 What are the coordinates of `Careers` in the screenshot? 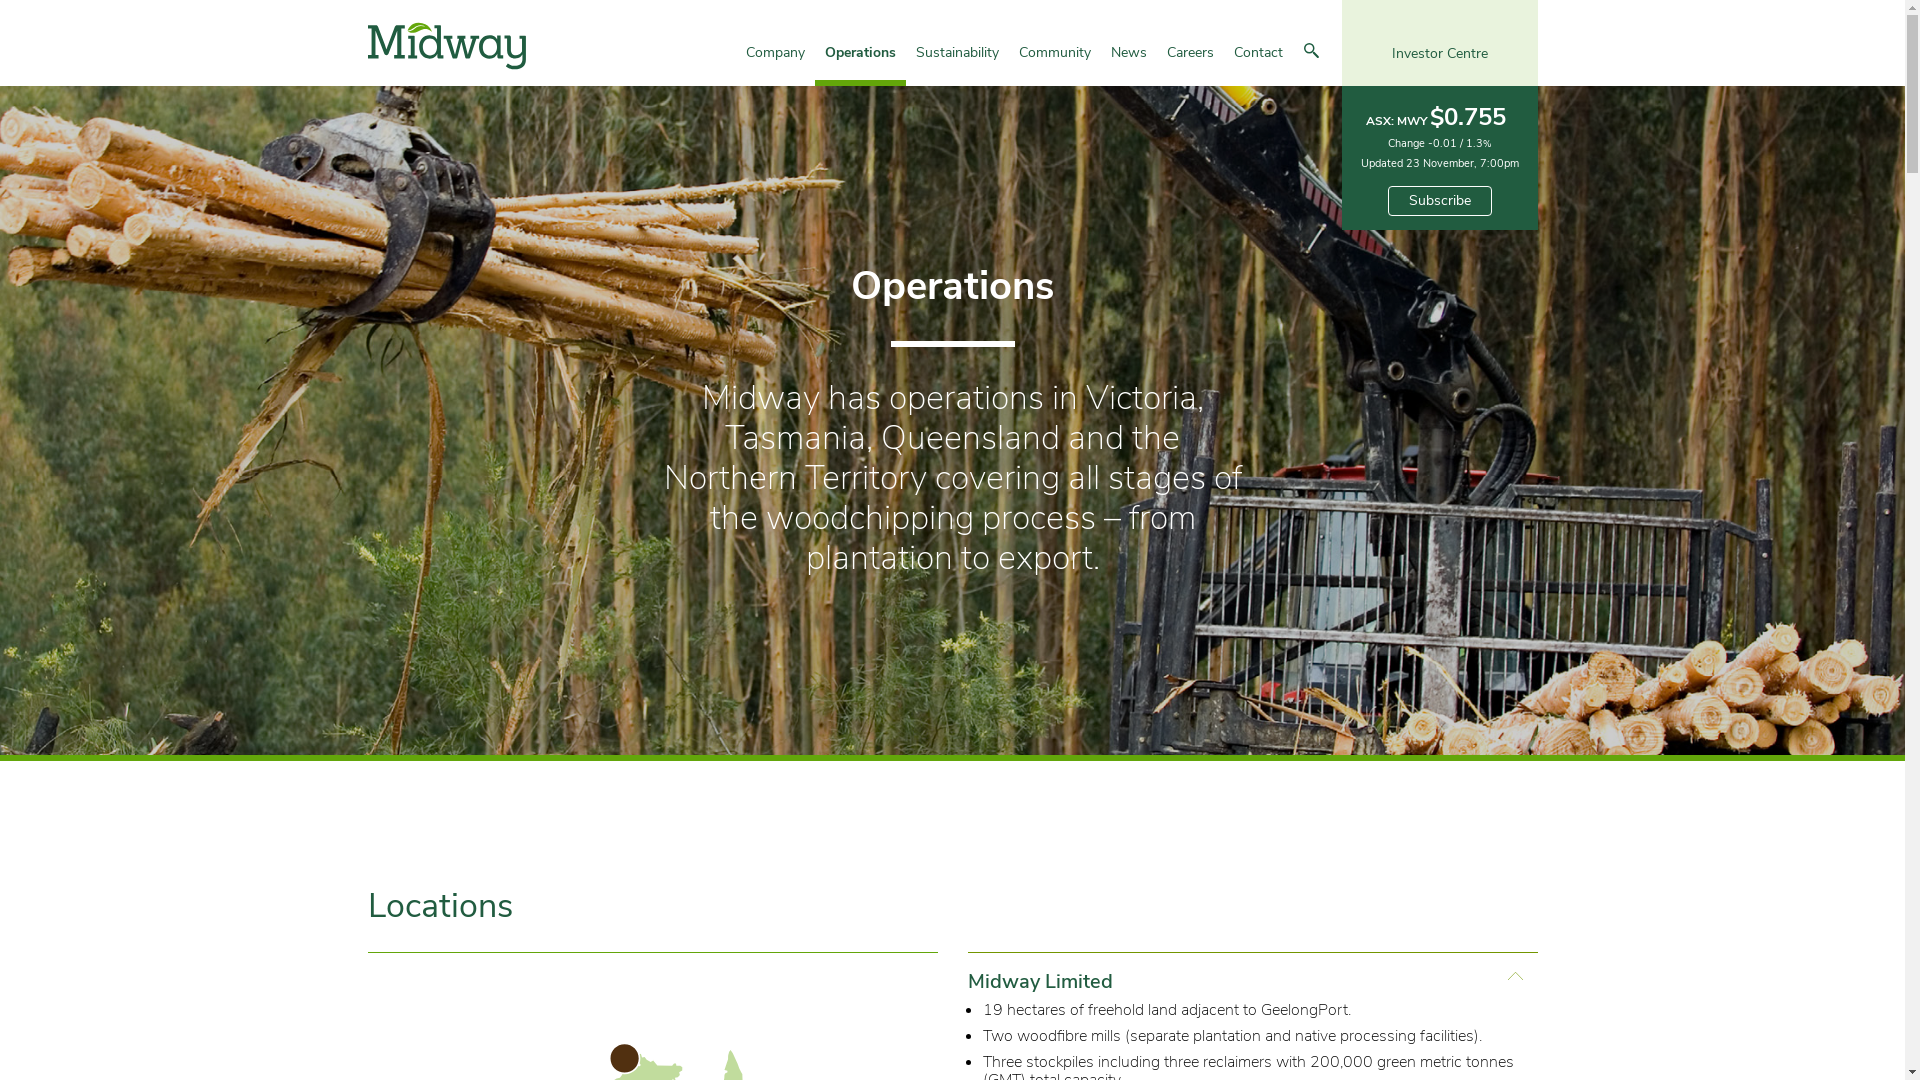 It's located at (1190, 62).